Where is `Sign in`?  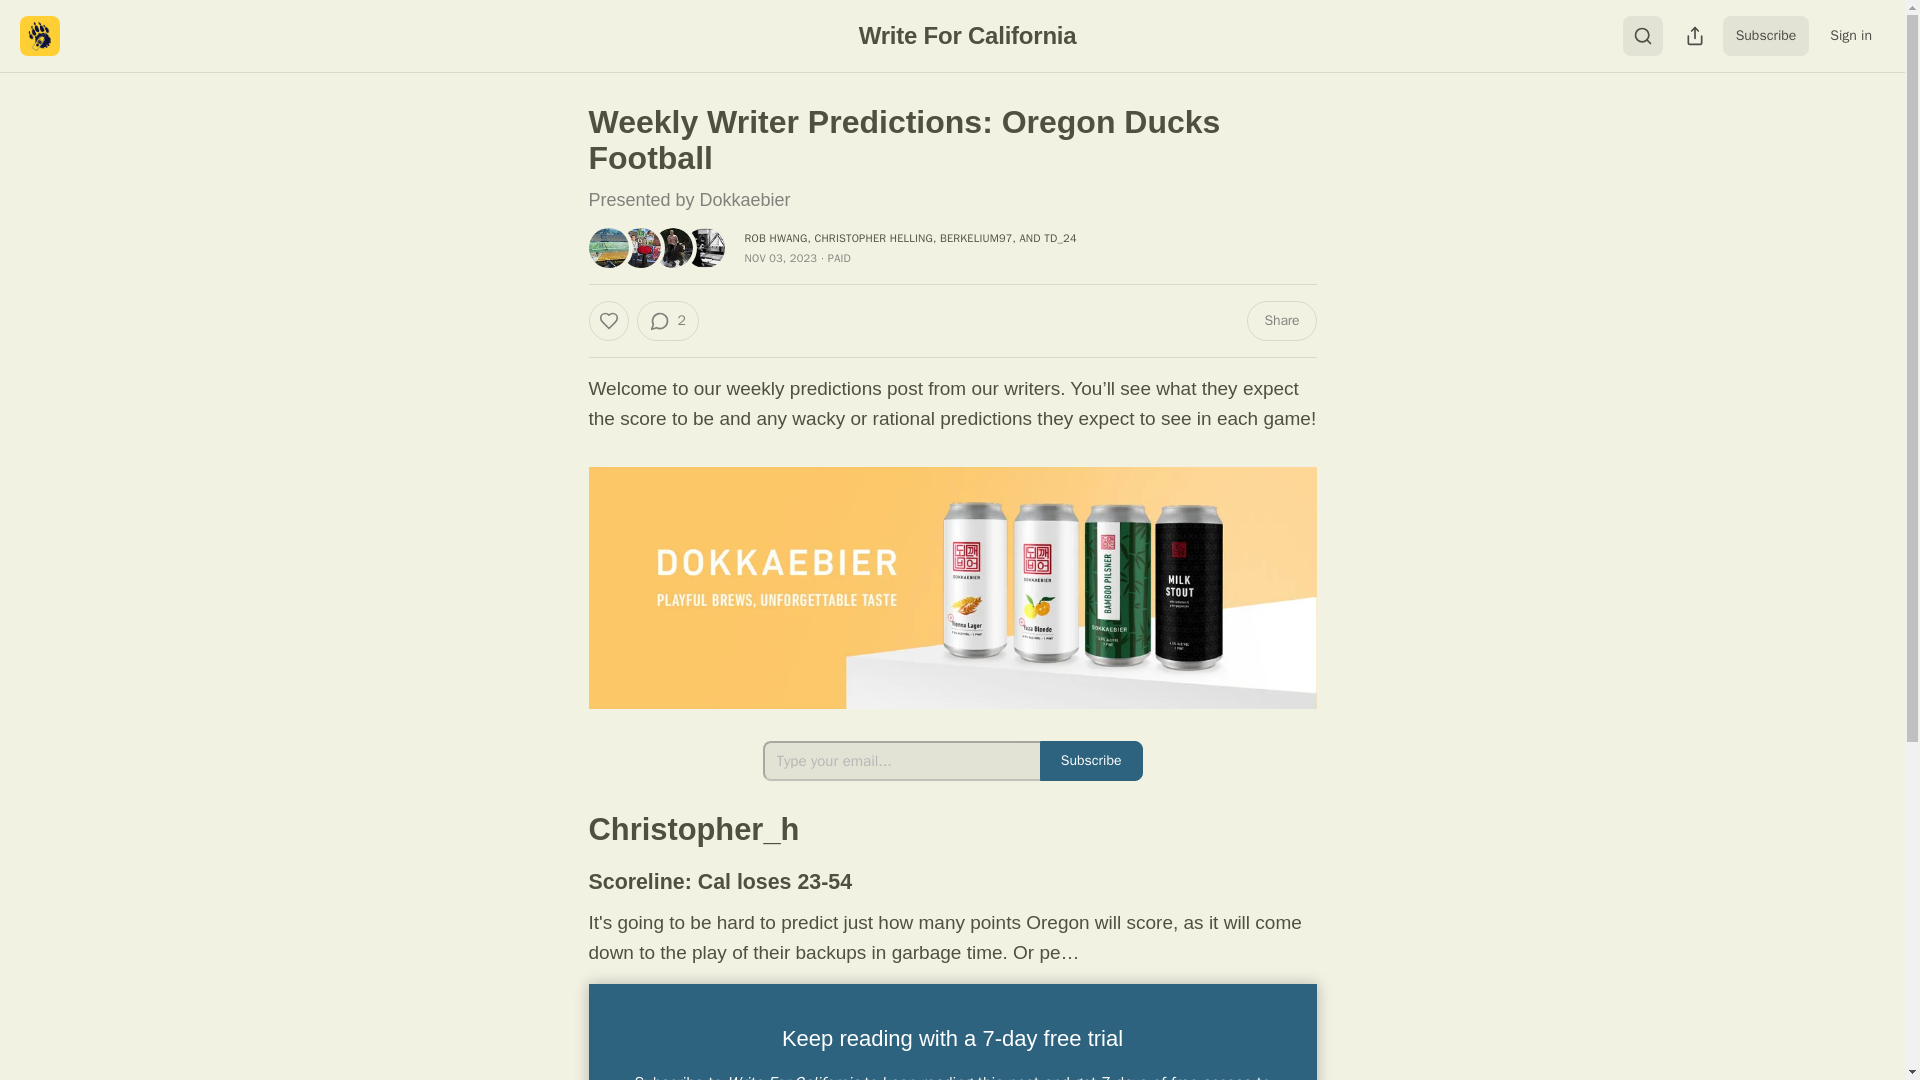 Sign in is located at coordinates (1850, 36).